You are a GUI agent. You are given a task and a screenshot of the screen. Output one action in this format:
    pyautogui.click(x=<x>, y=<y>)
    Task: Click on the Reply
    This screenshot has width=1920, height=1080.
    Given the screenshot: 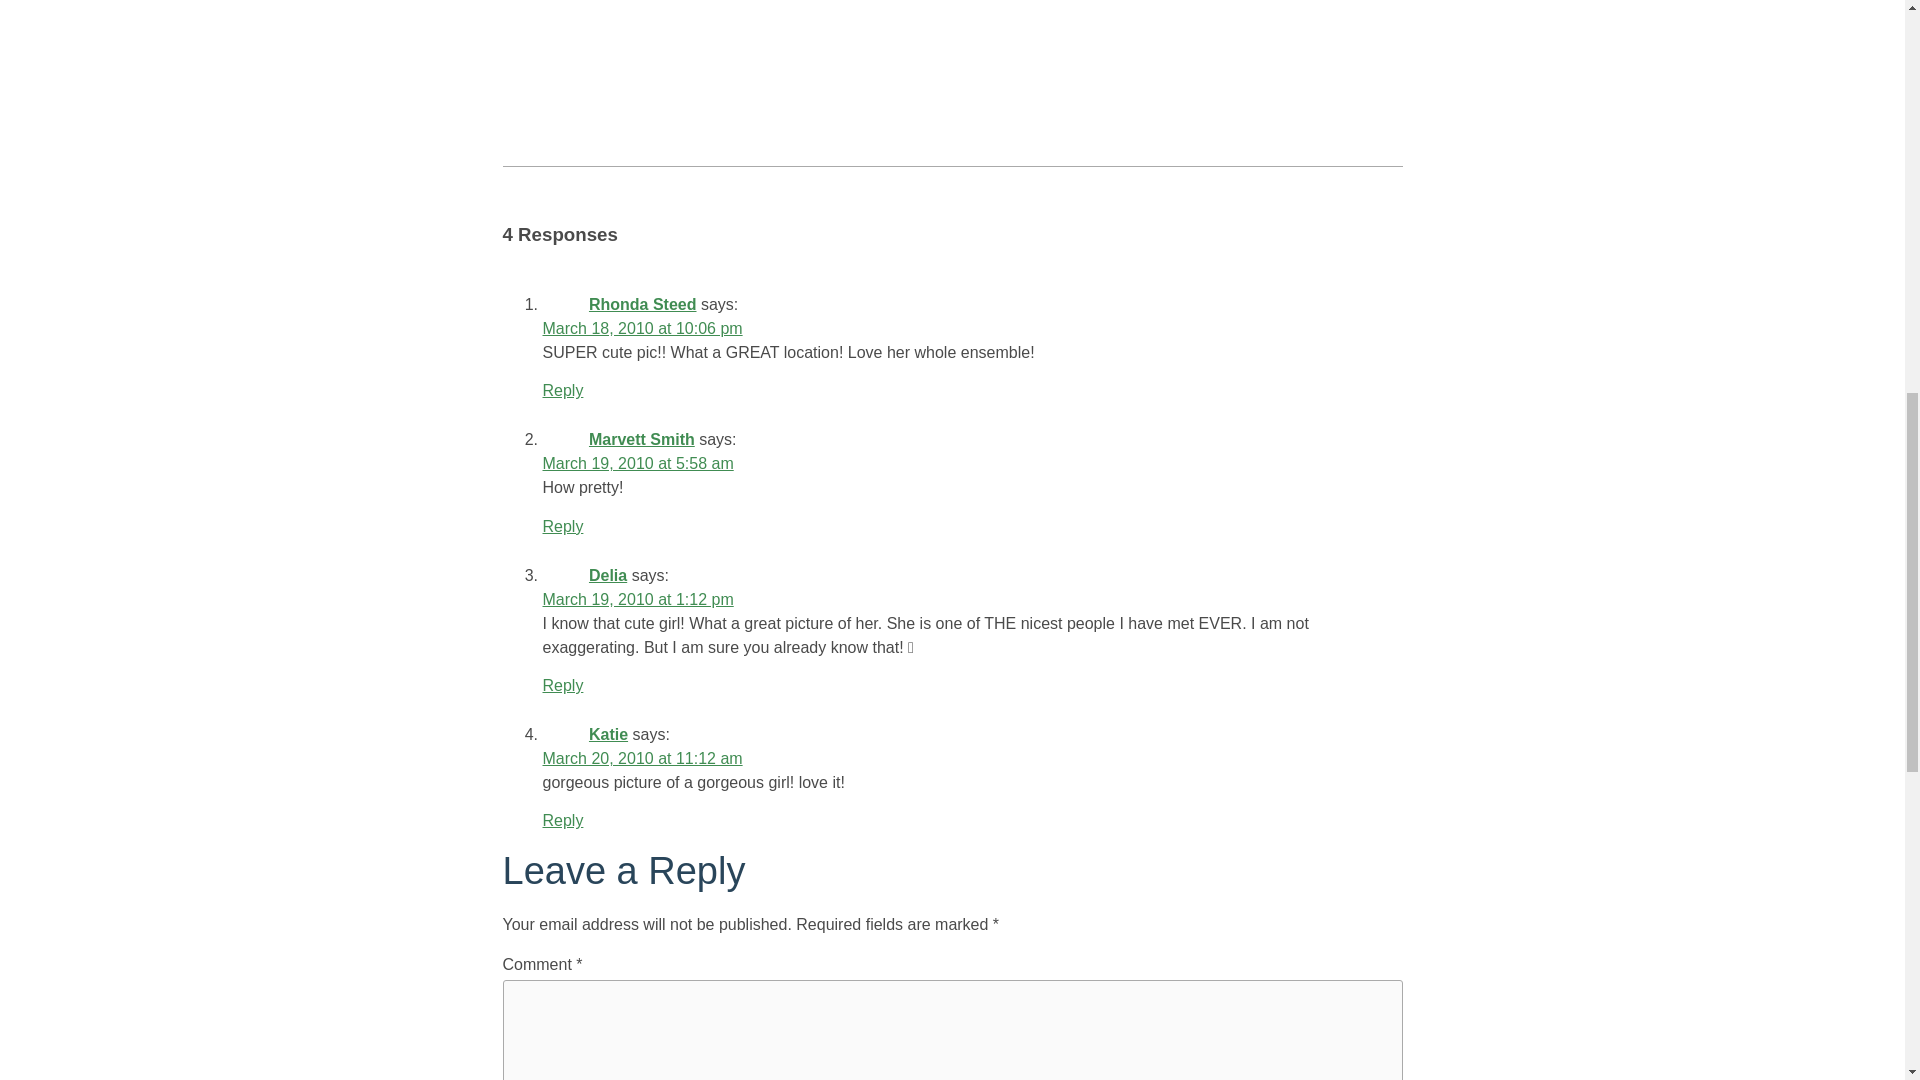 What is the action you would take?
    pyautogui.click(x=562, y=686)
    